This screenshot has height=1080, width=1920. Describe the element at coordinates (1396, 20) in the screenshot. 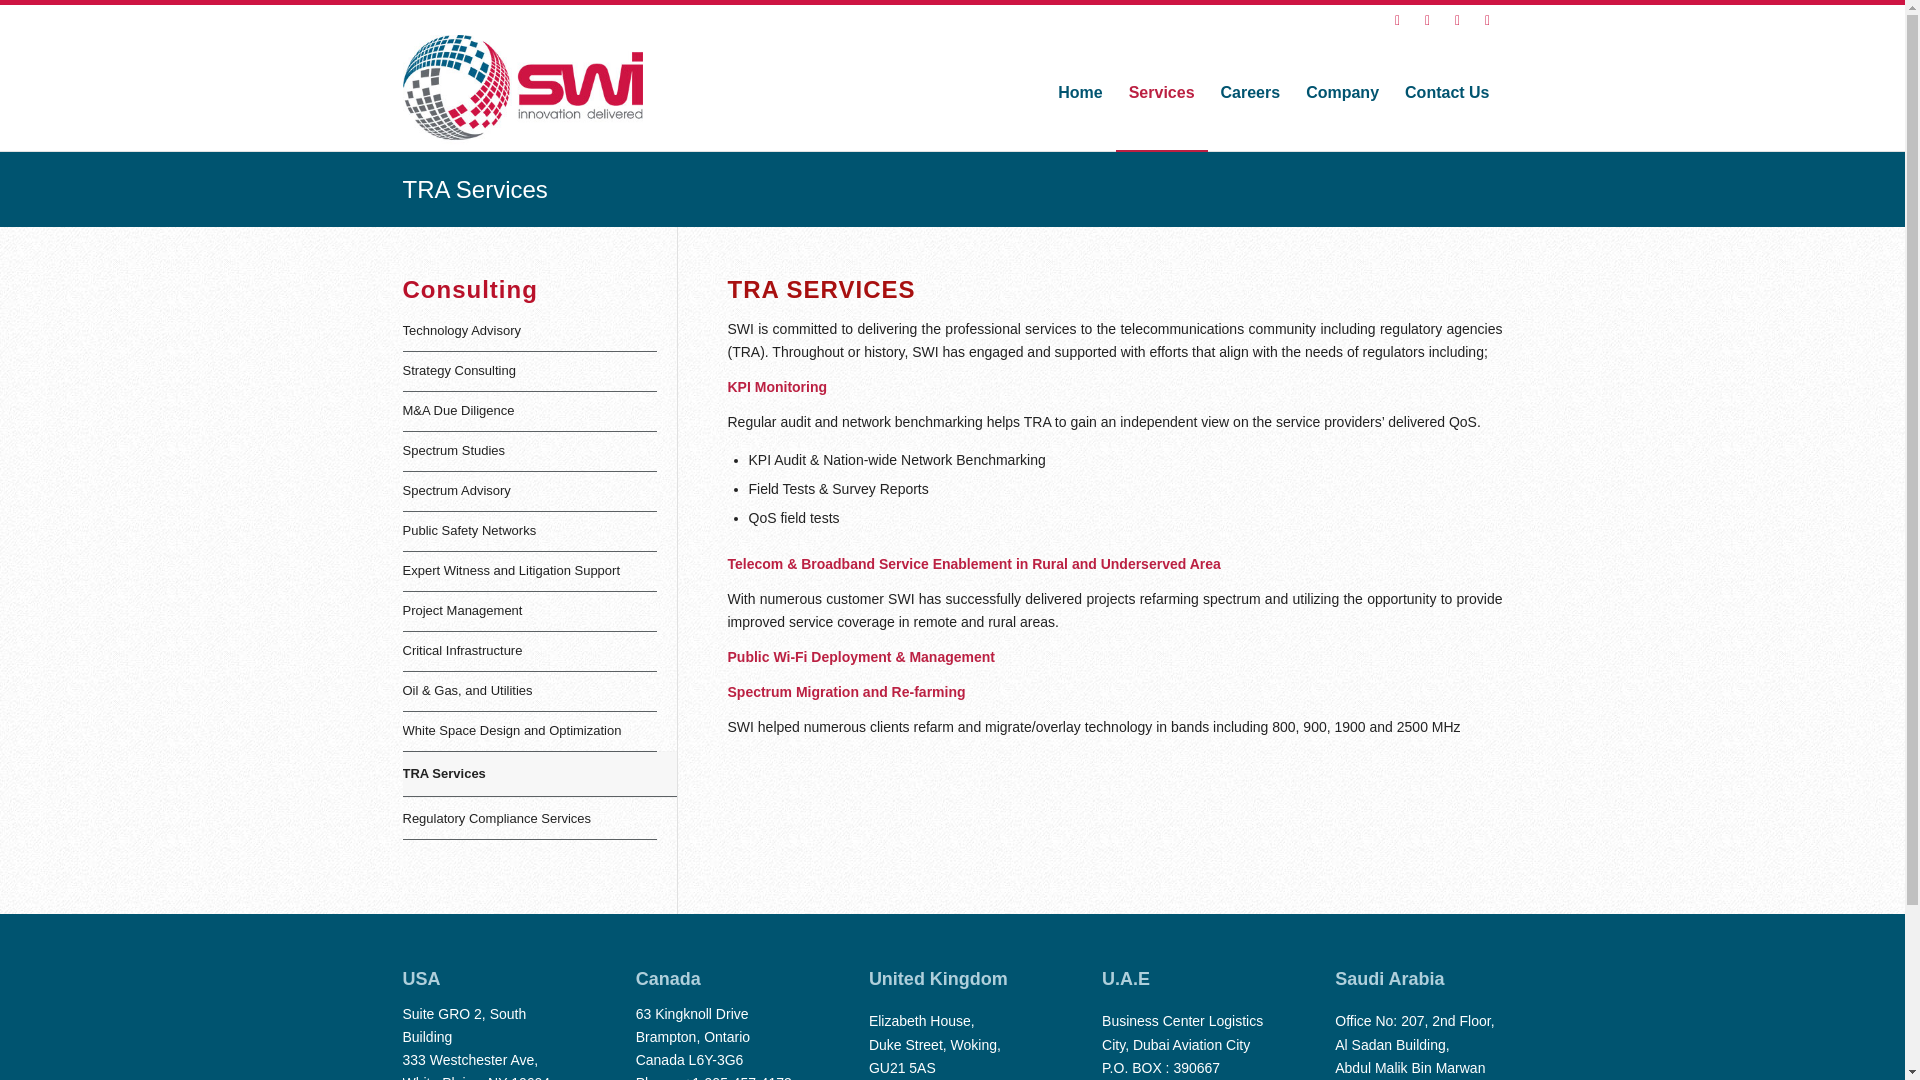

I see `Facebook` at that location.